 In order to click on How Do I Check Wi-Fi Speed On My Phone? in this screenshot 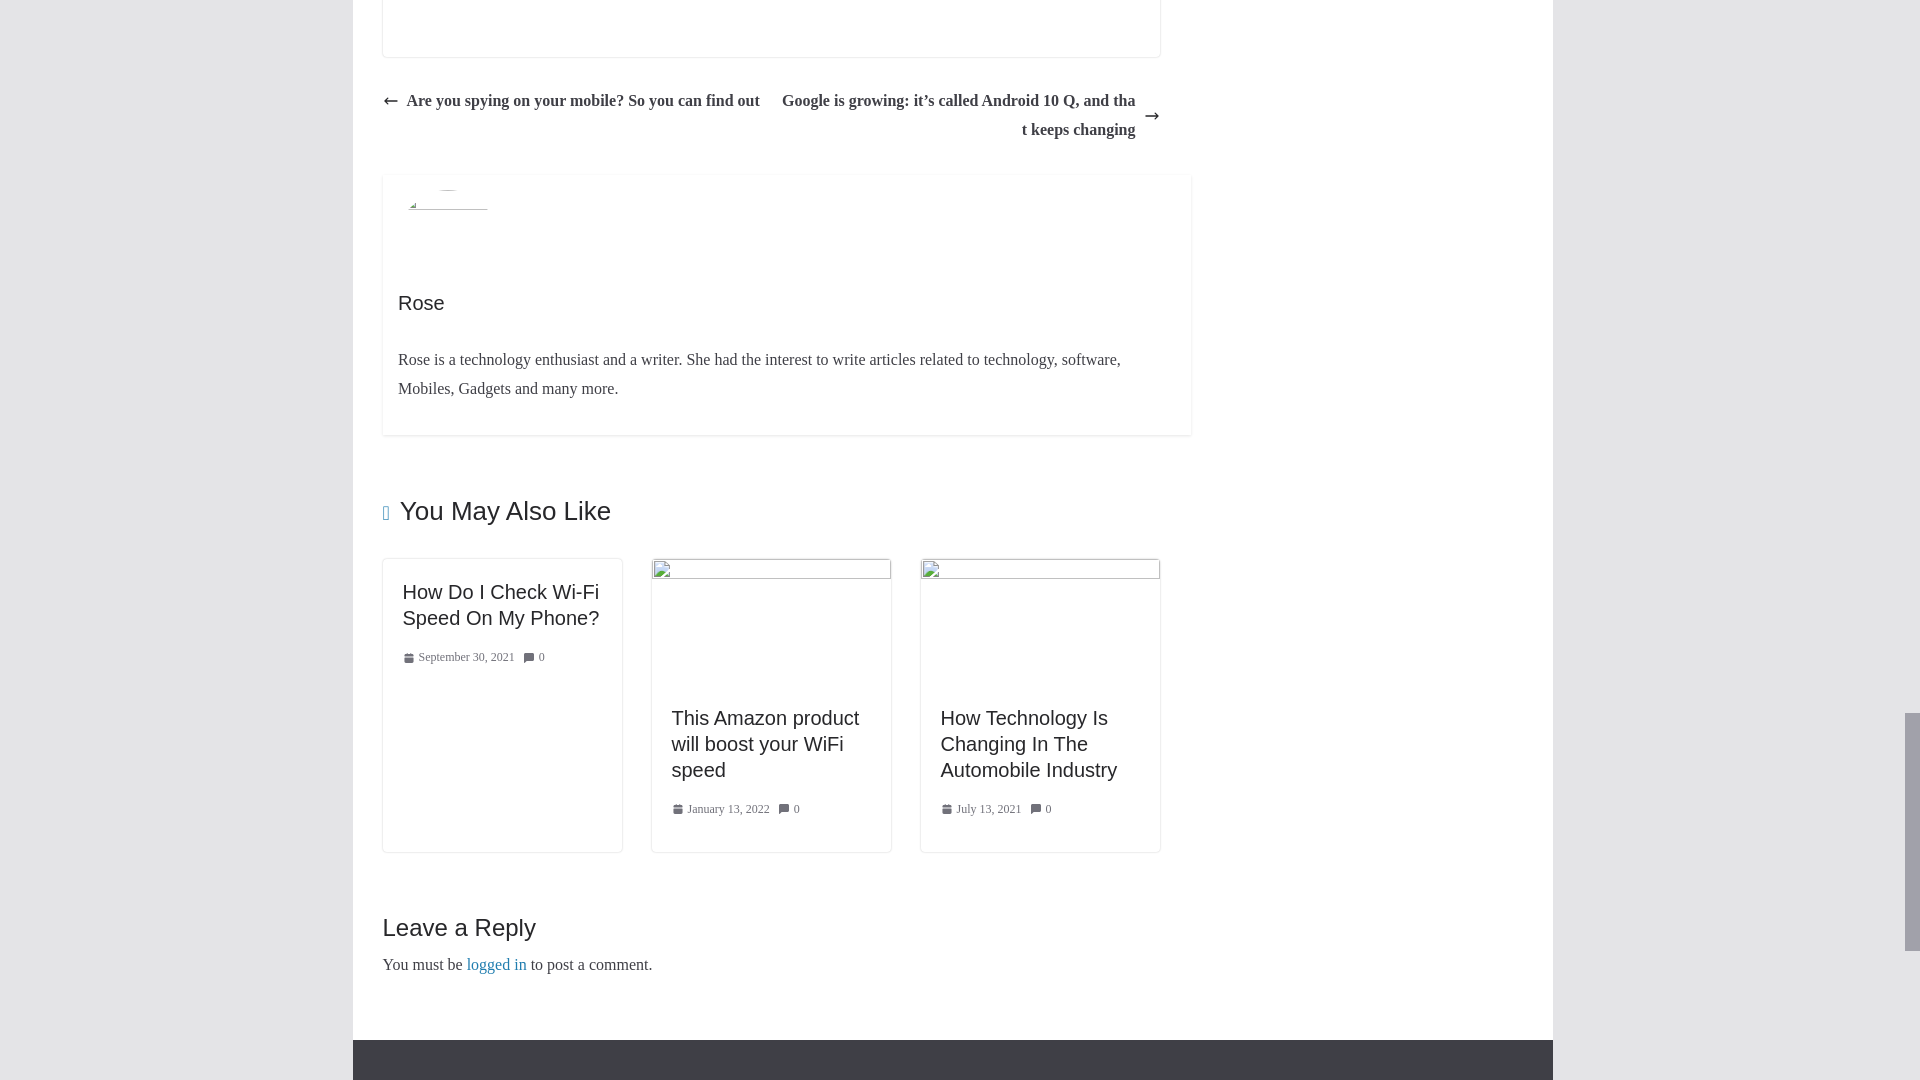, I will do `click(500, 604)`.